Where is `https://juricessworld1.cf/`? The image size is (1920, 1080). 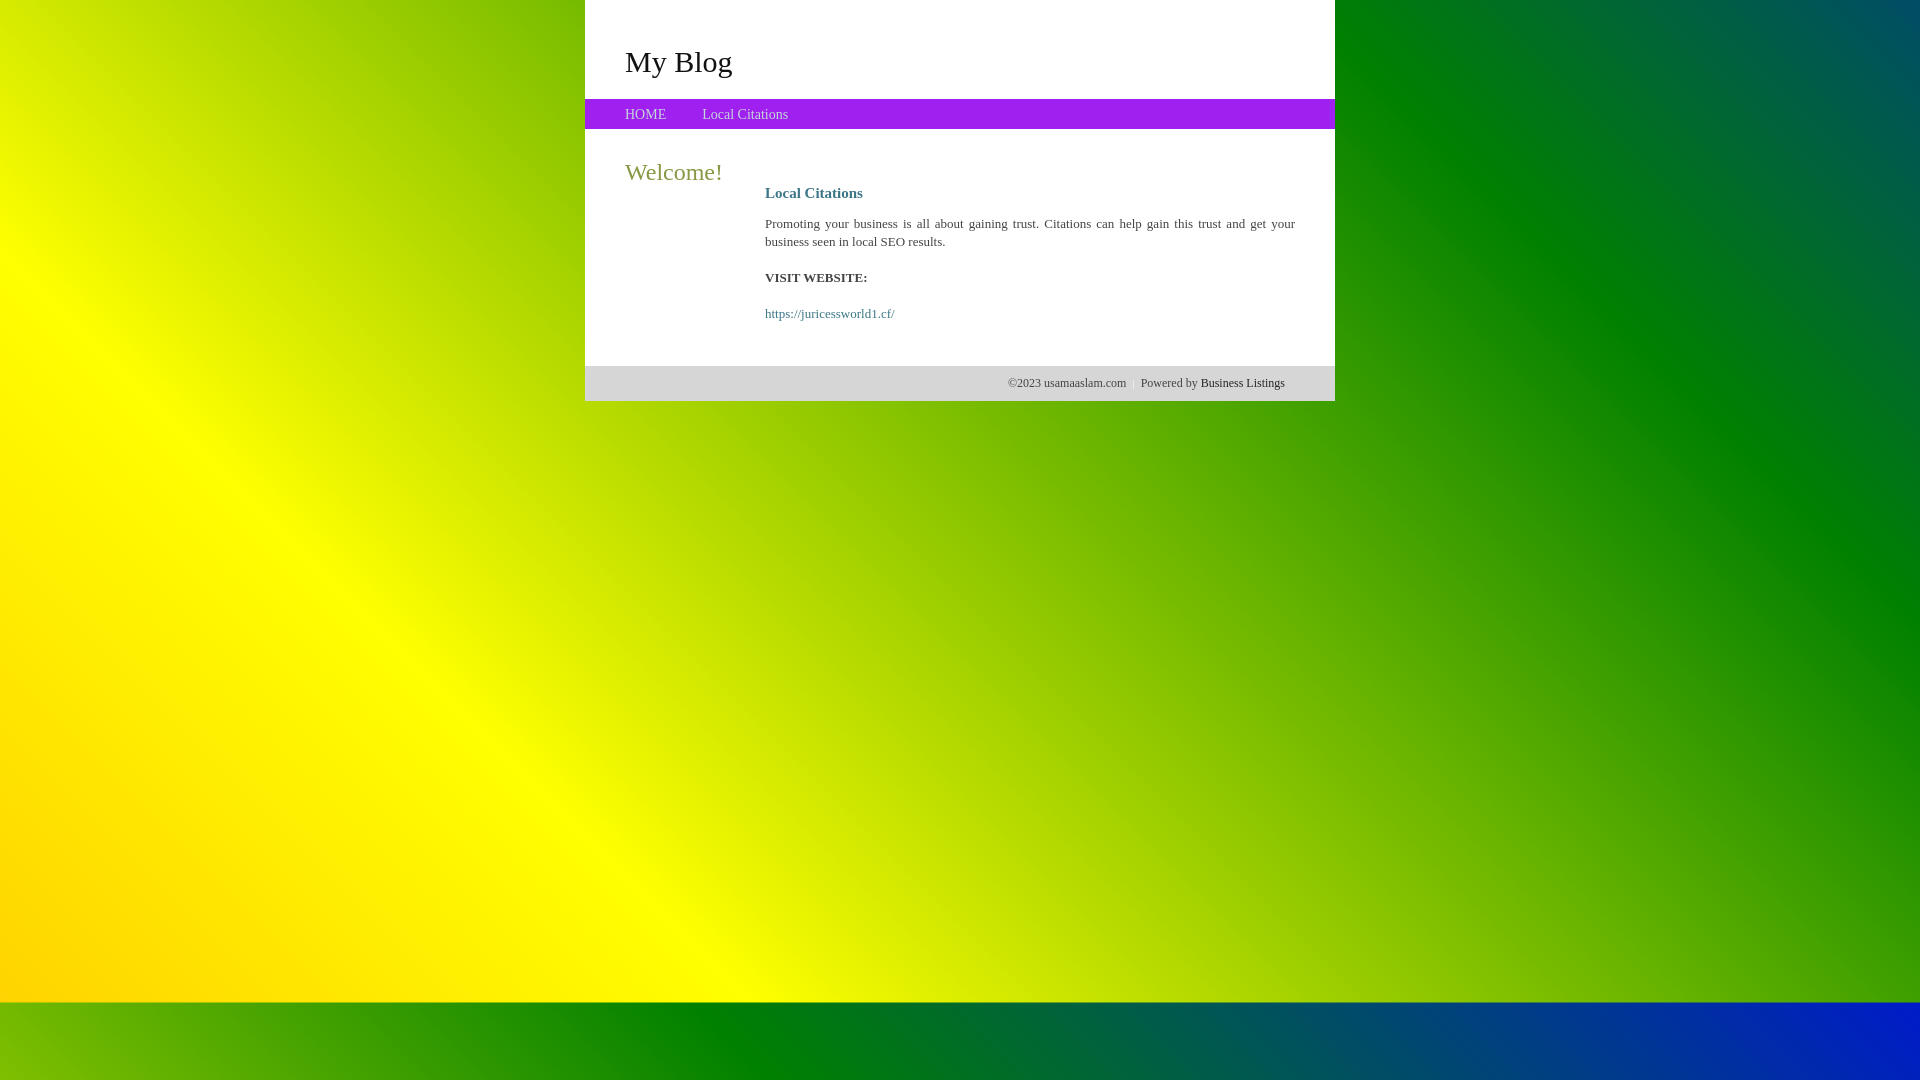 https://juricessworld1.cf/ is located at coordinates (830, 314).